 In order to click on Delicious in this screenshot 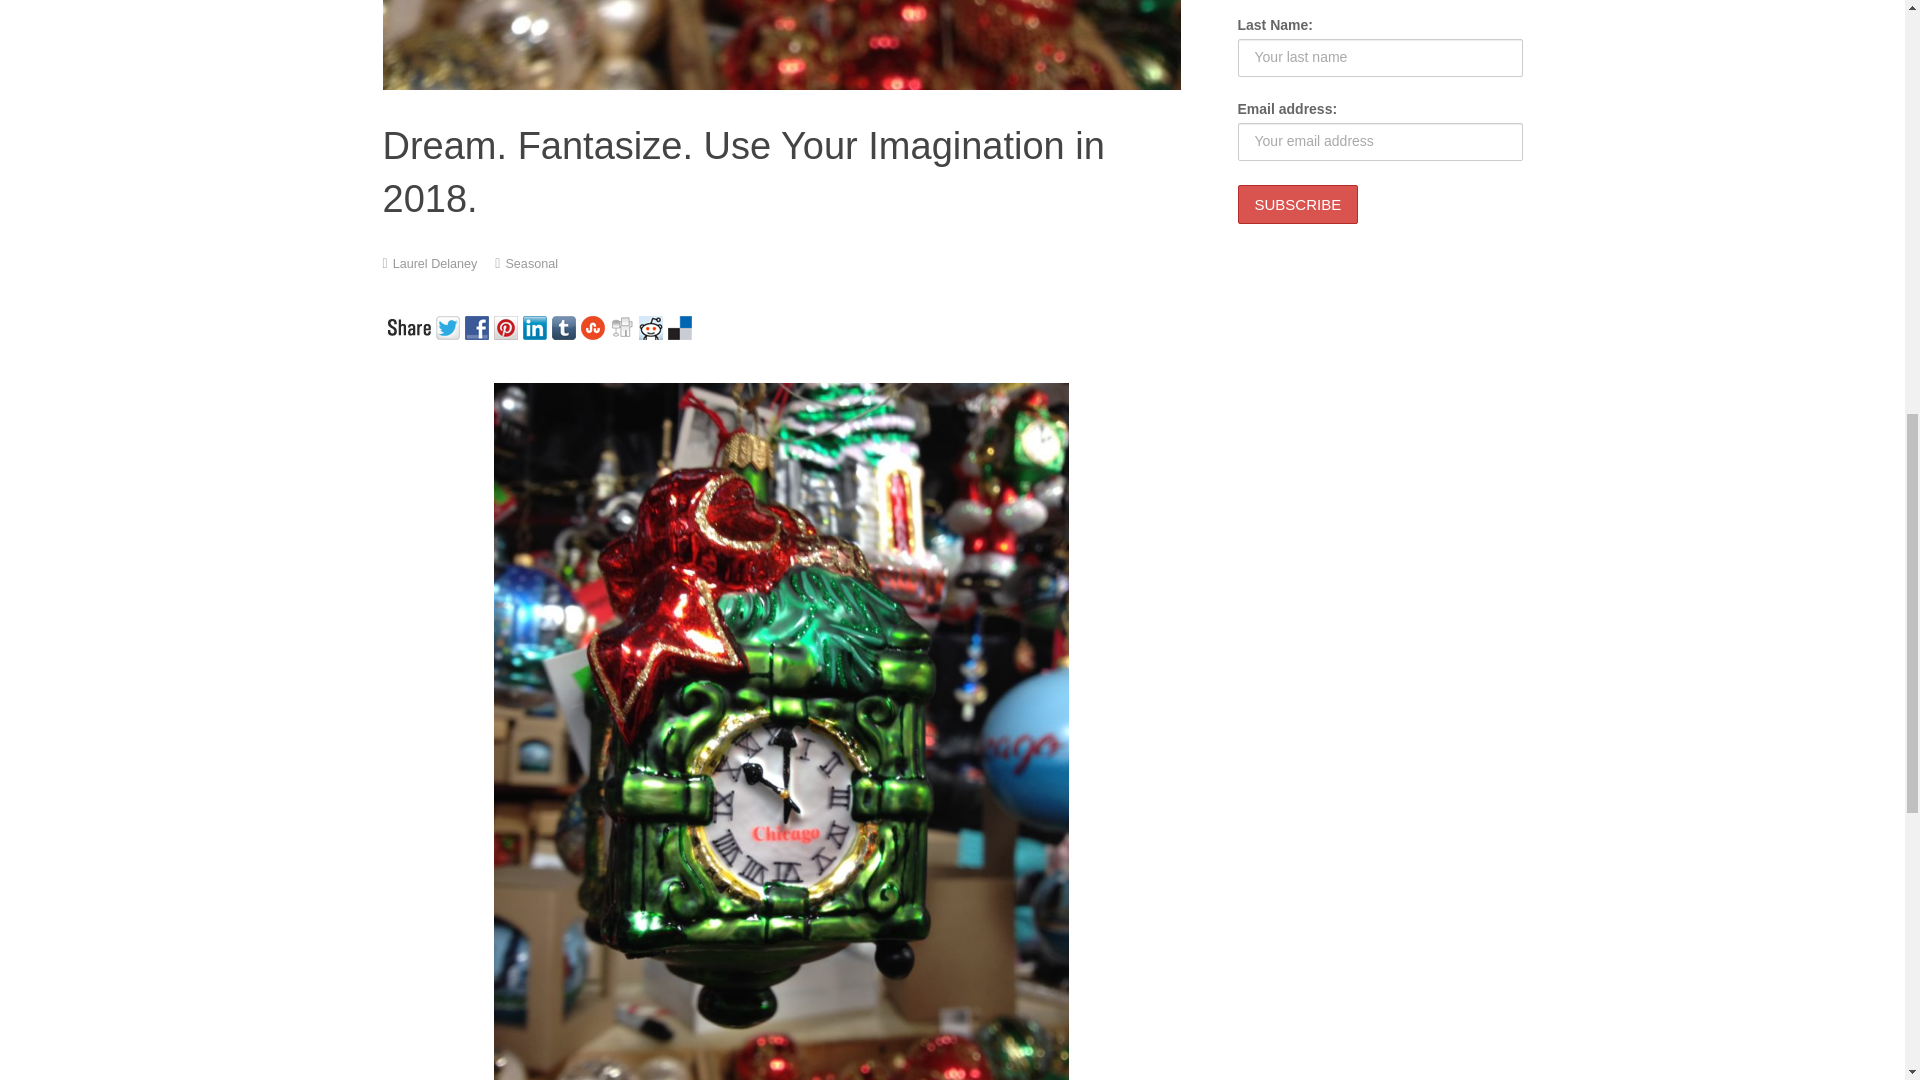, I will do `click(682, 326)`.